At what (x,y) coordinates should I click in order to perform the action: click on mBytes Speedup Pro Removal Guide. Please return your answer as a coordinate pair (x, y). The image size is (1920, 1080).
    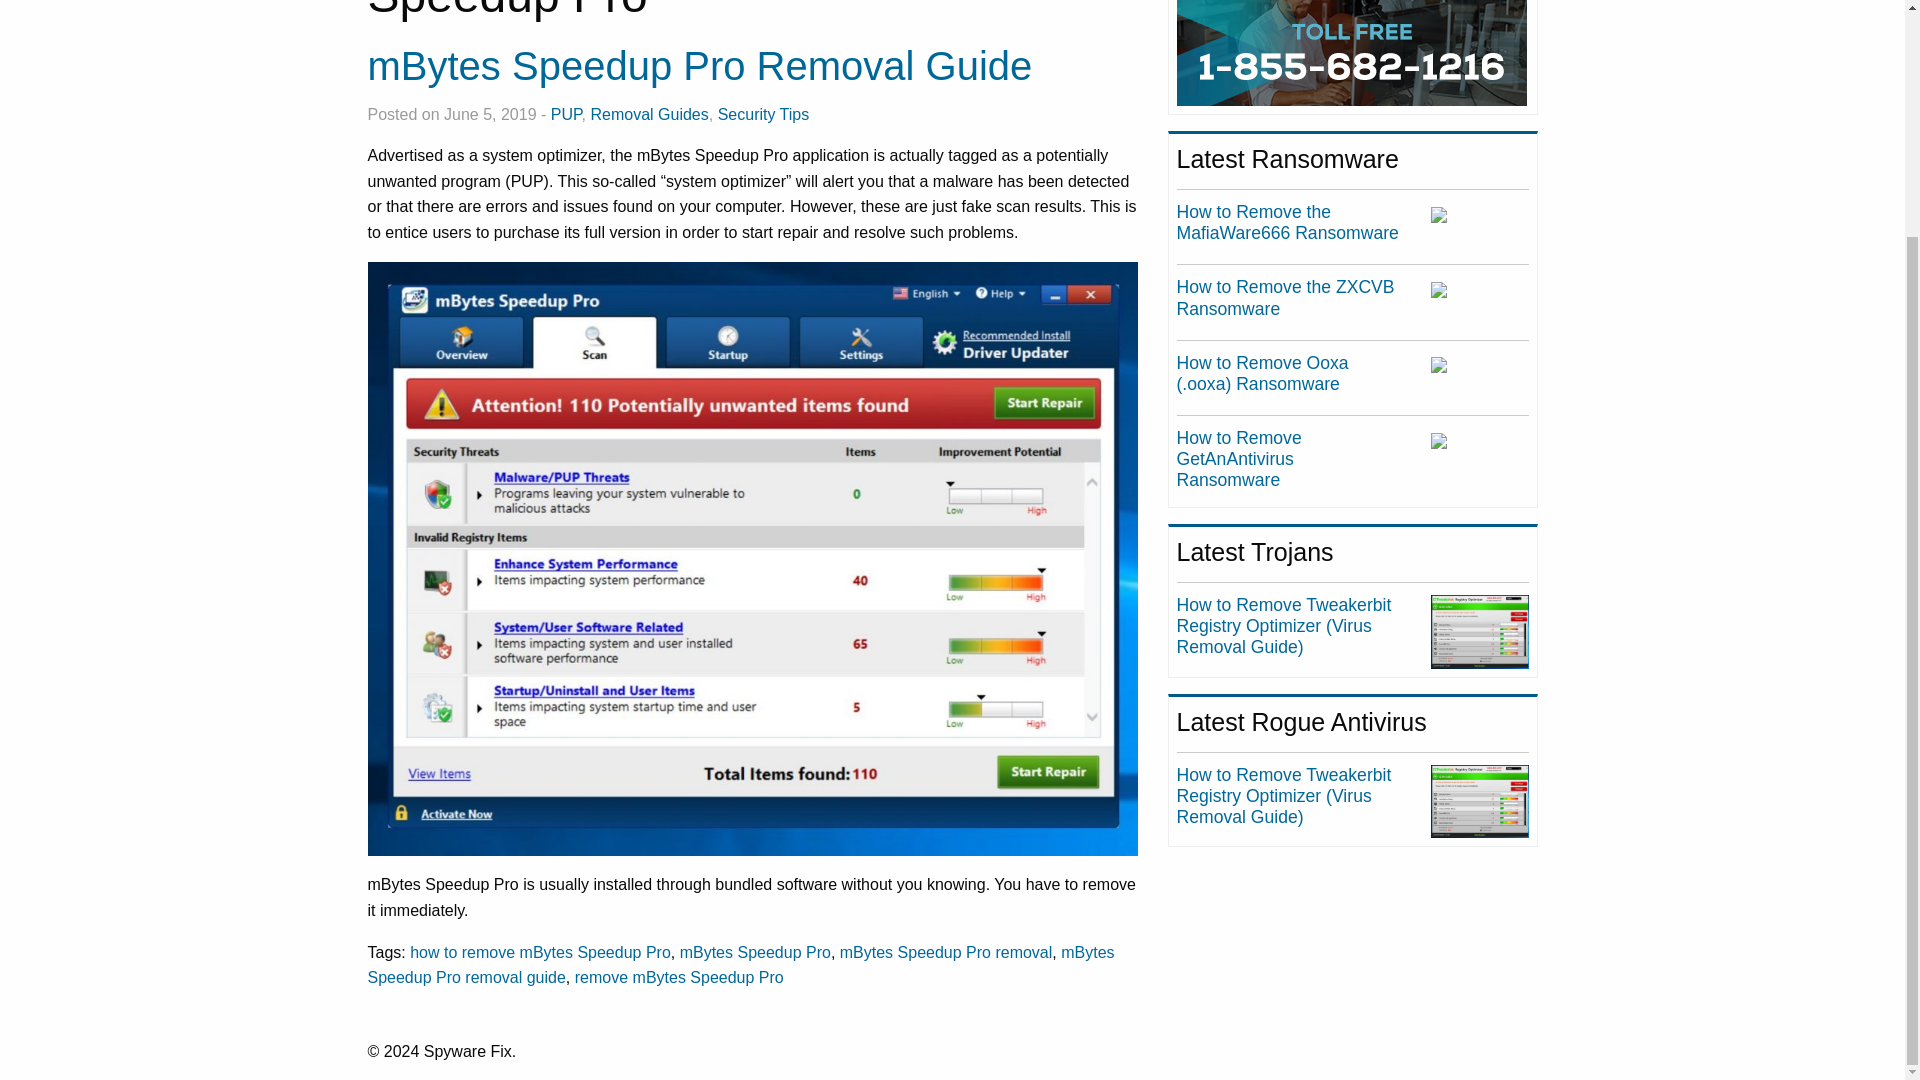
    Looking at the image, I should click on (700, 66).